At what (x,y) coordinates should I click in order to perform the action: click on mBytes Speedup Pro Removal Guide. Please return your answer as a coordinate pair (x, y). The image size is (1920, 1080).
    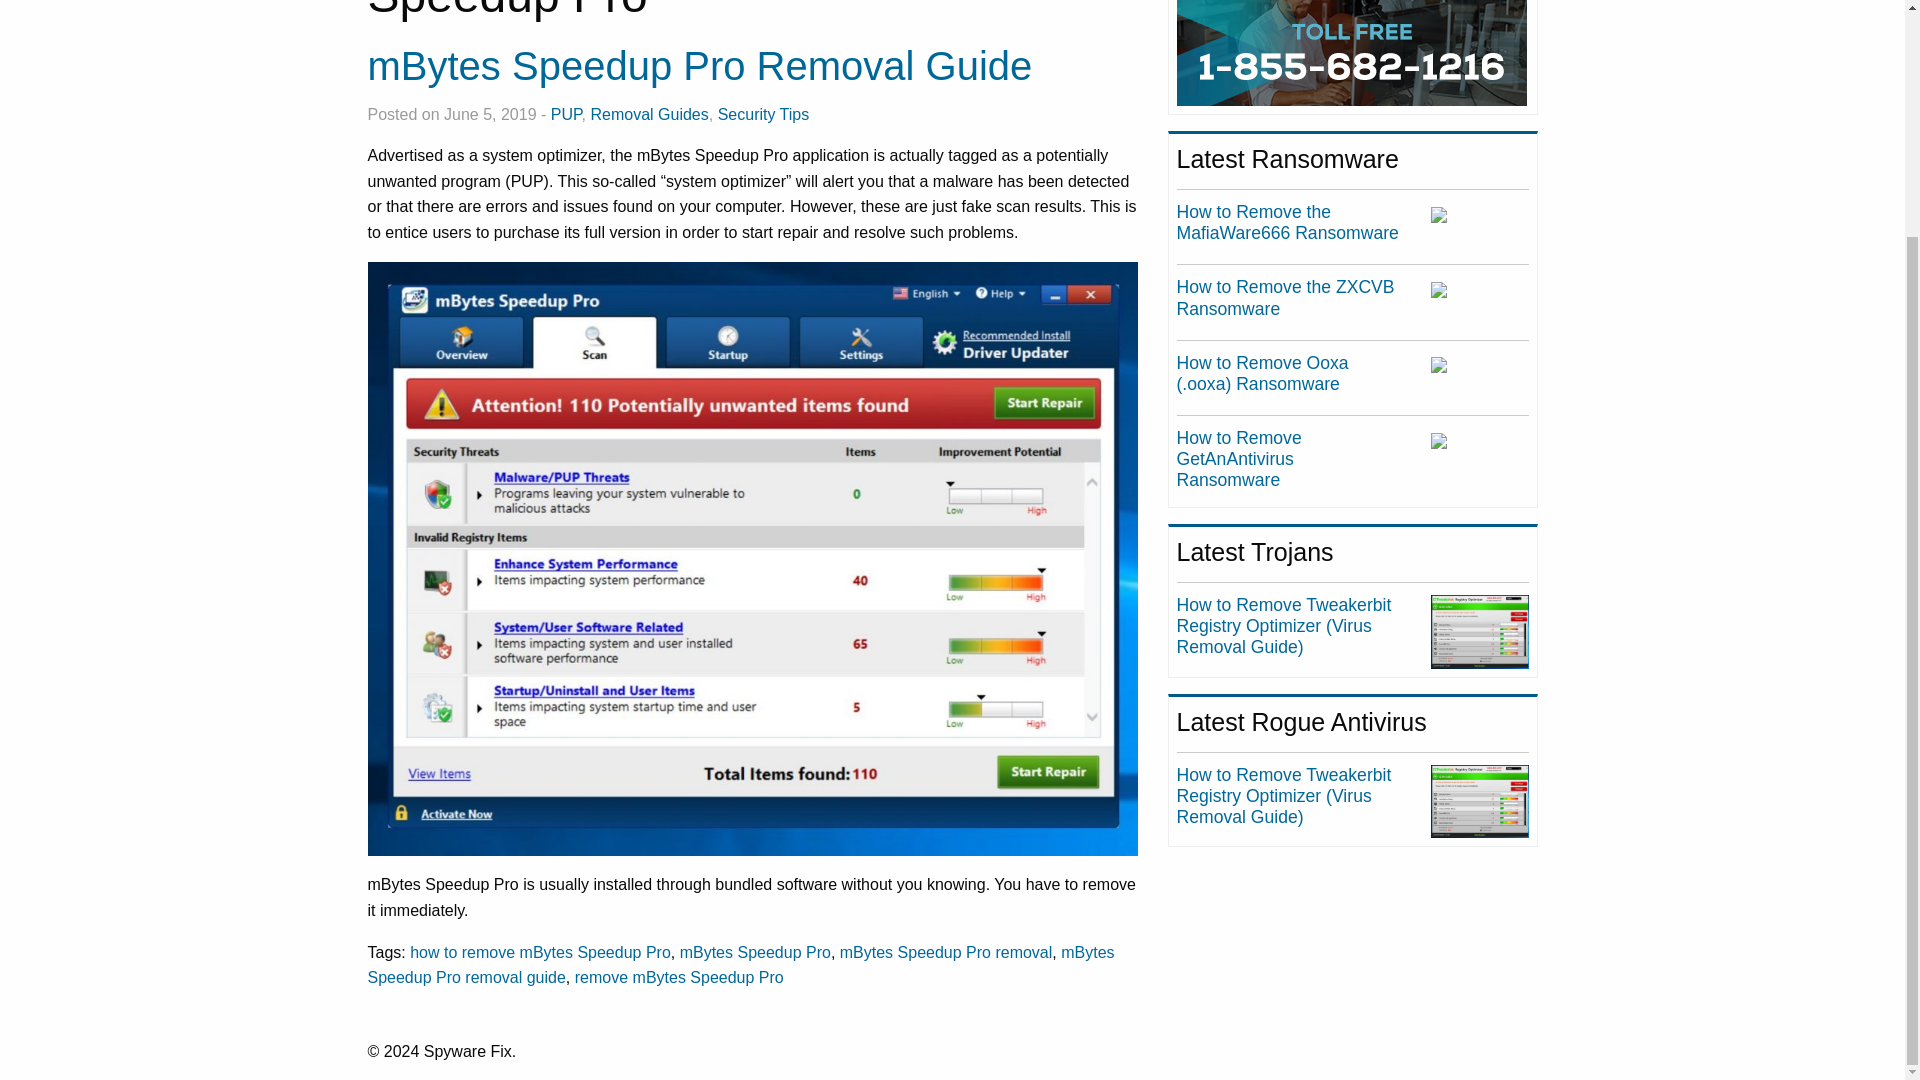
    Looking at the image, I should click on (700, 66).